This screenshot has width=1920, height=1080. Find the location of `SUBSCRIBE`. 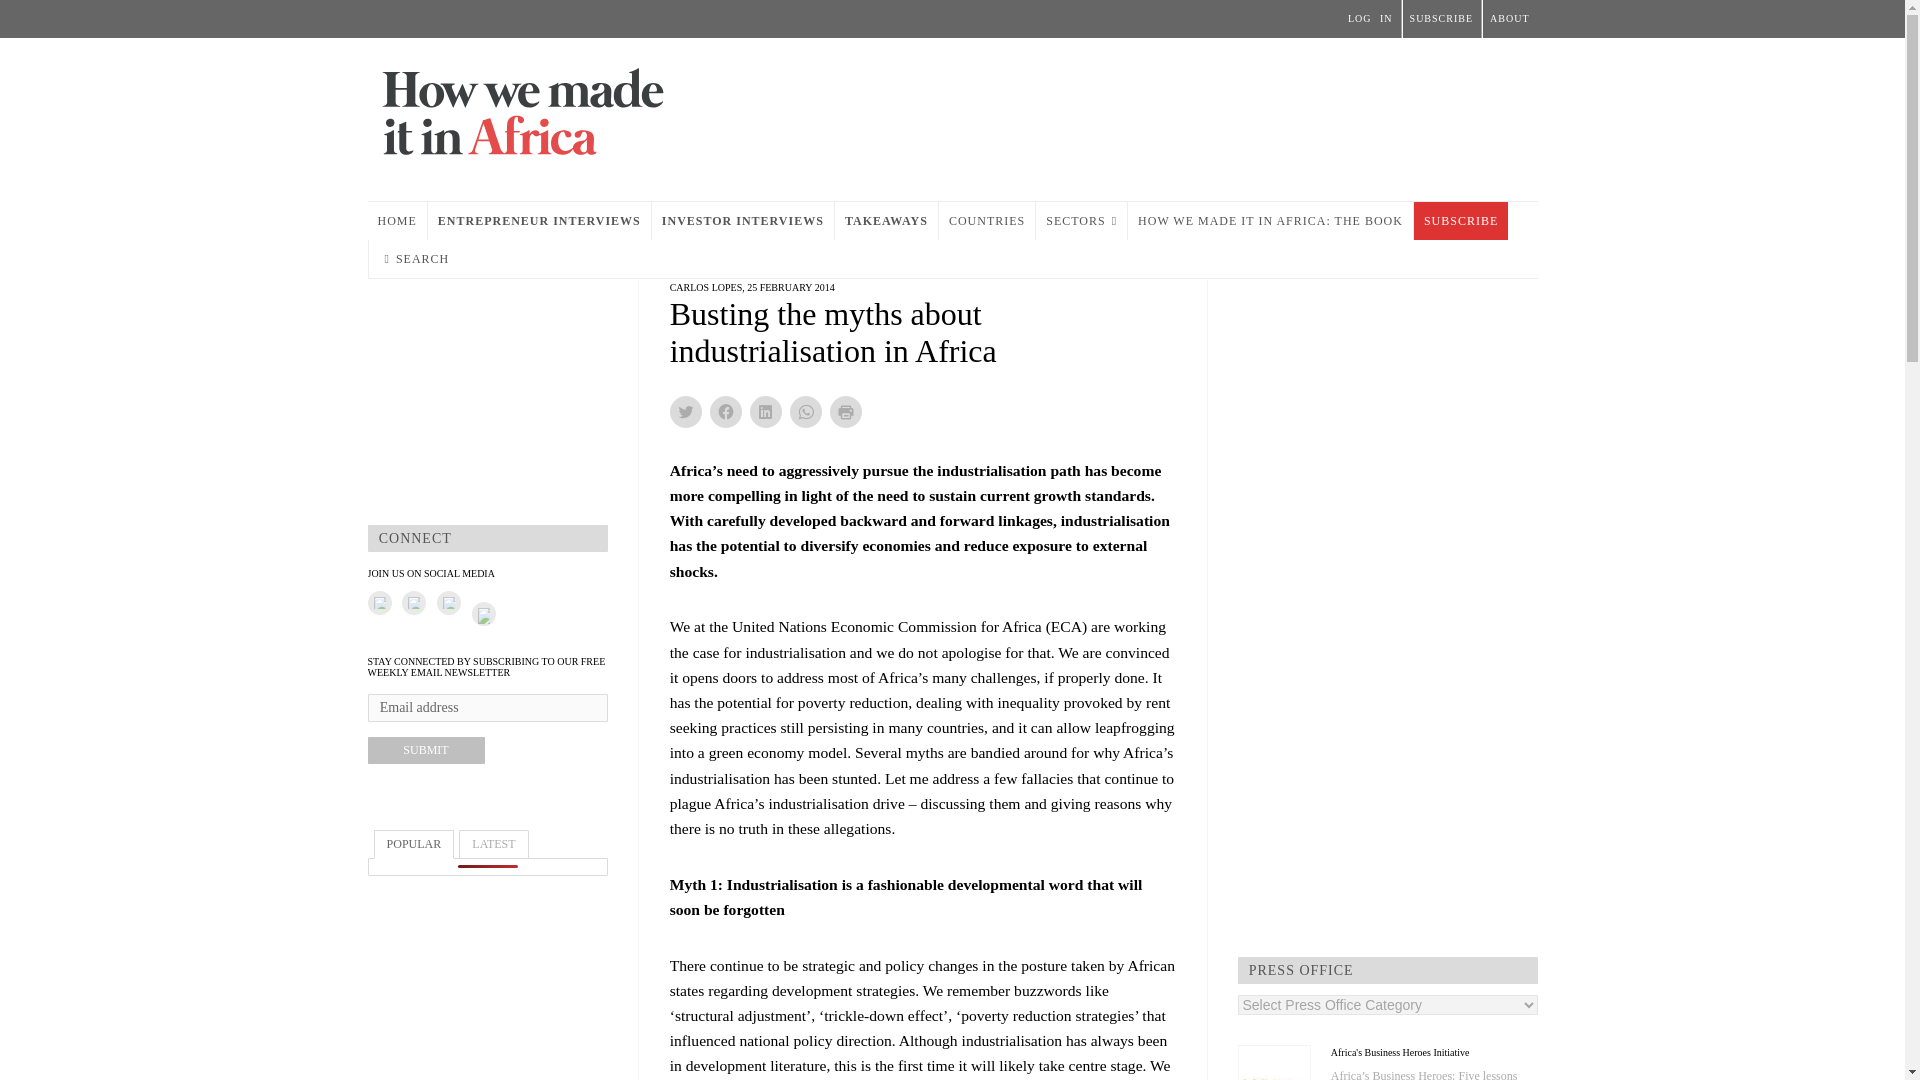

SUBSCRIBE is located at coordinates (1460, 220).